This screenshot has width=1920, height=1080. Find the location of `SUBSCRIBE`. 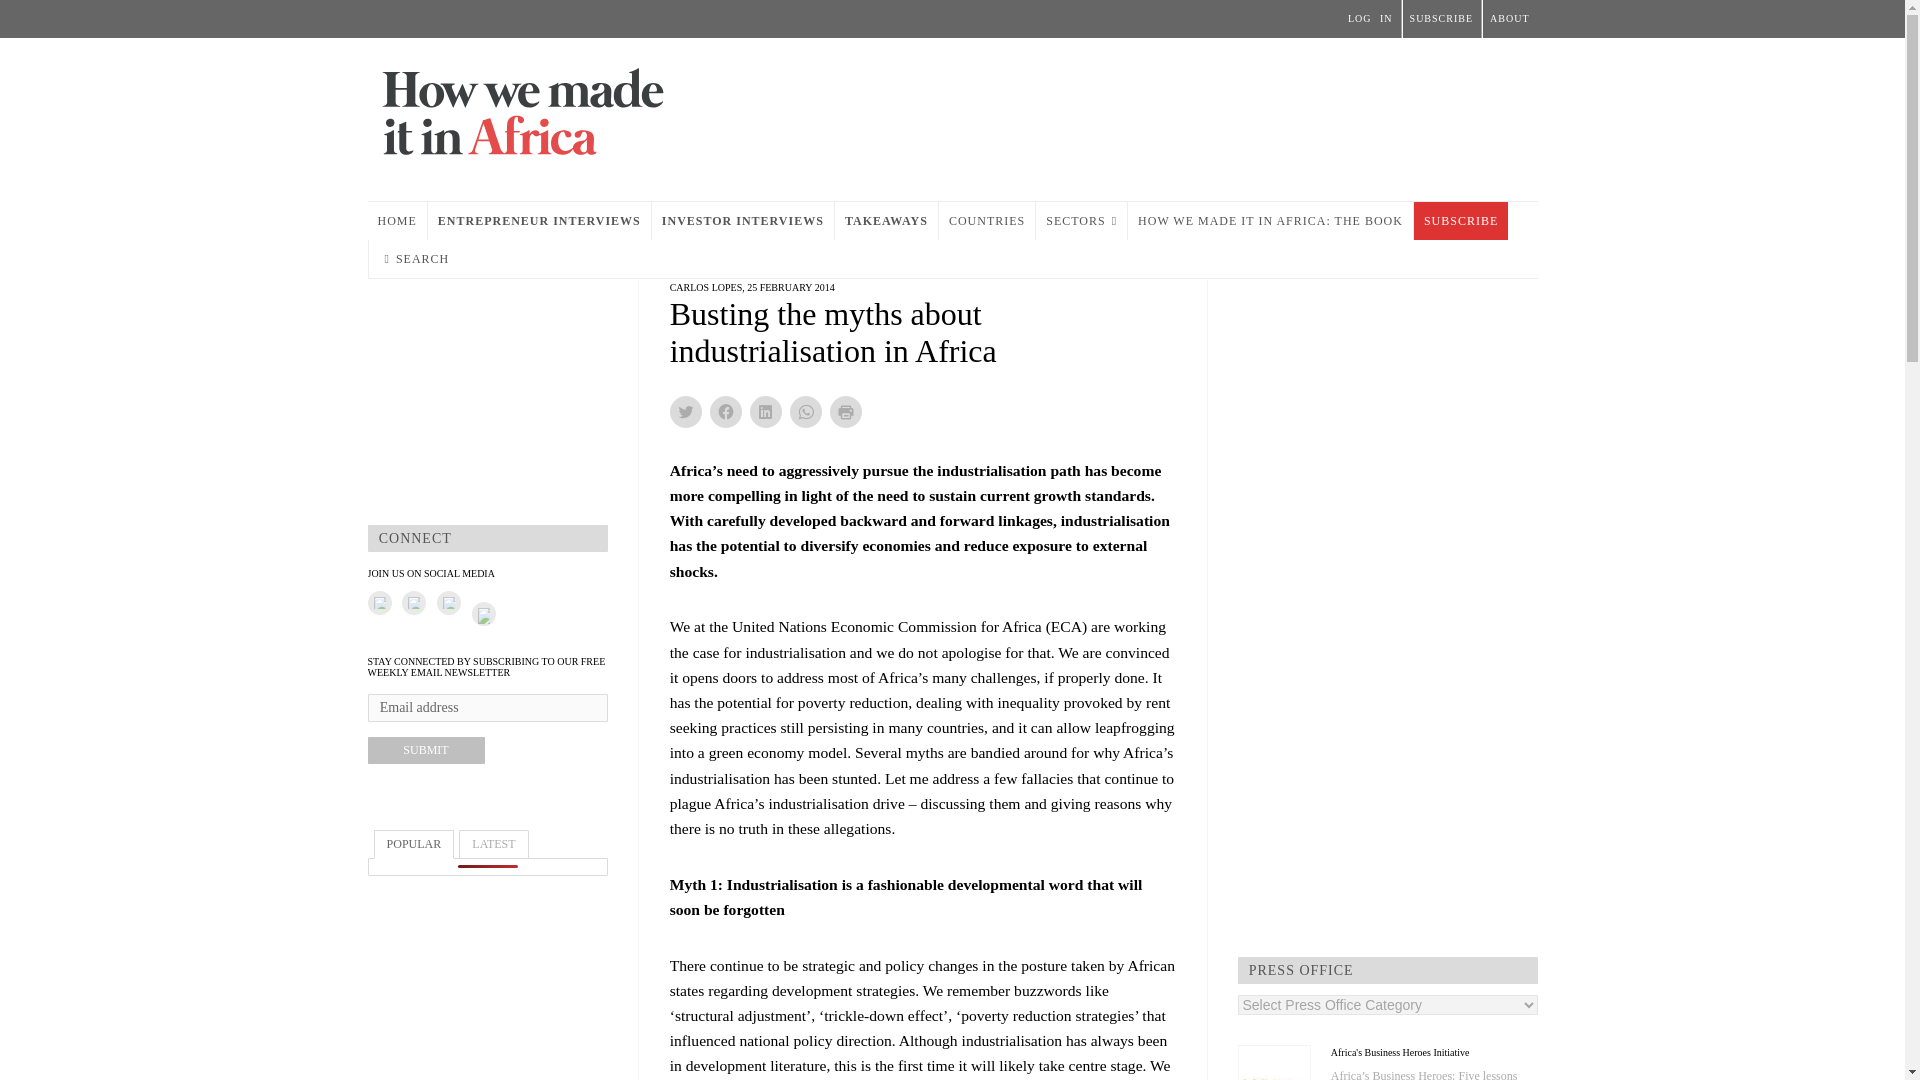

SUBSCRIBE is located at coordinates (1460, 220).